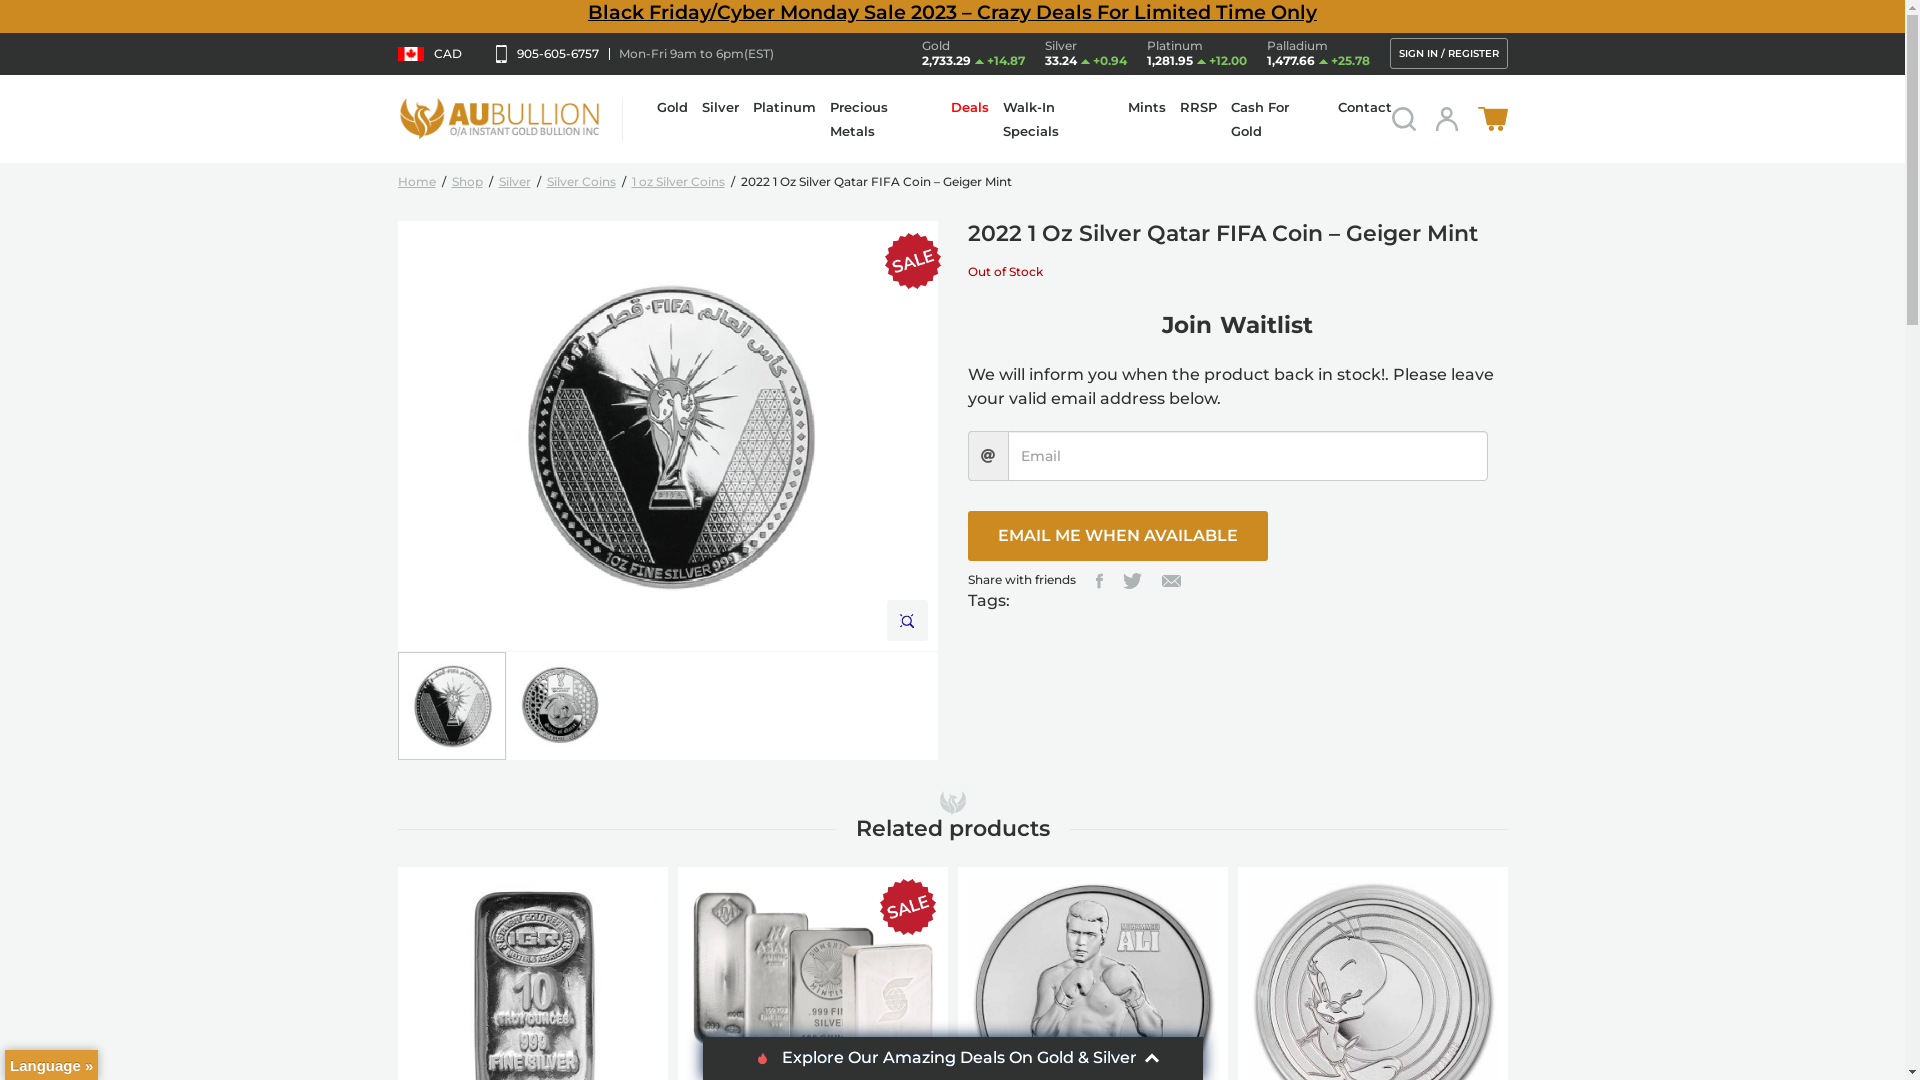 This screenshot has height=1080, width=1920. What do you see at coordinates (558, 53) in the screenshot?
I see `905-605-6757` at bounding box center [558, 53].